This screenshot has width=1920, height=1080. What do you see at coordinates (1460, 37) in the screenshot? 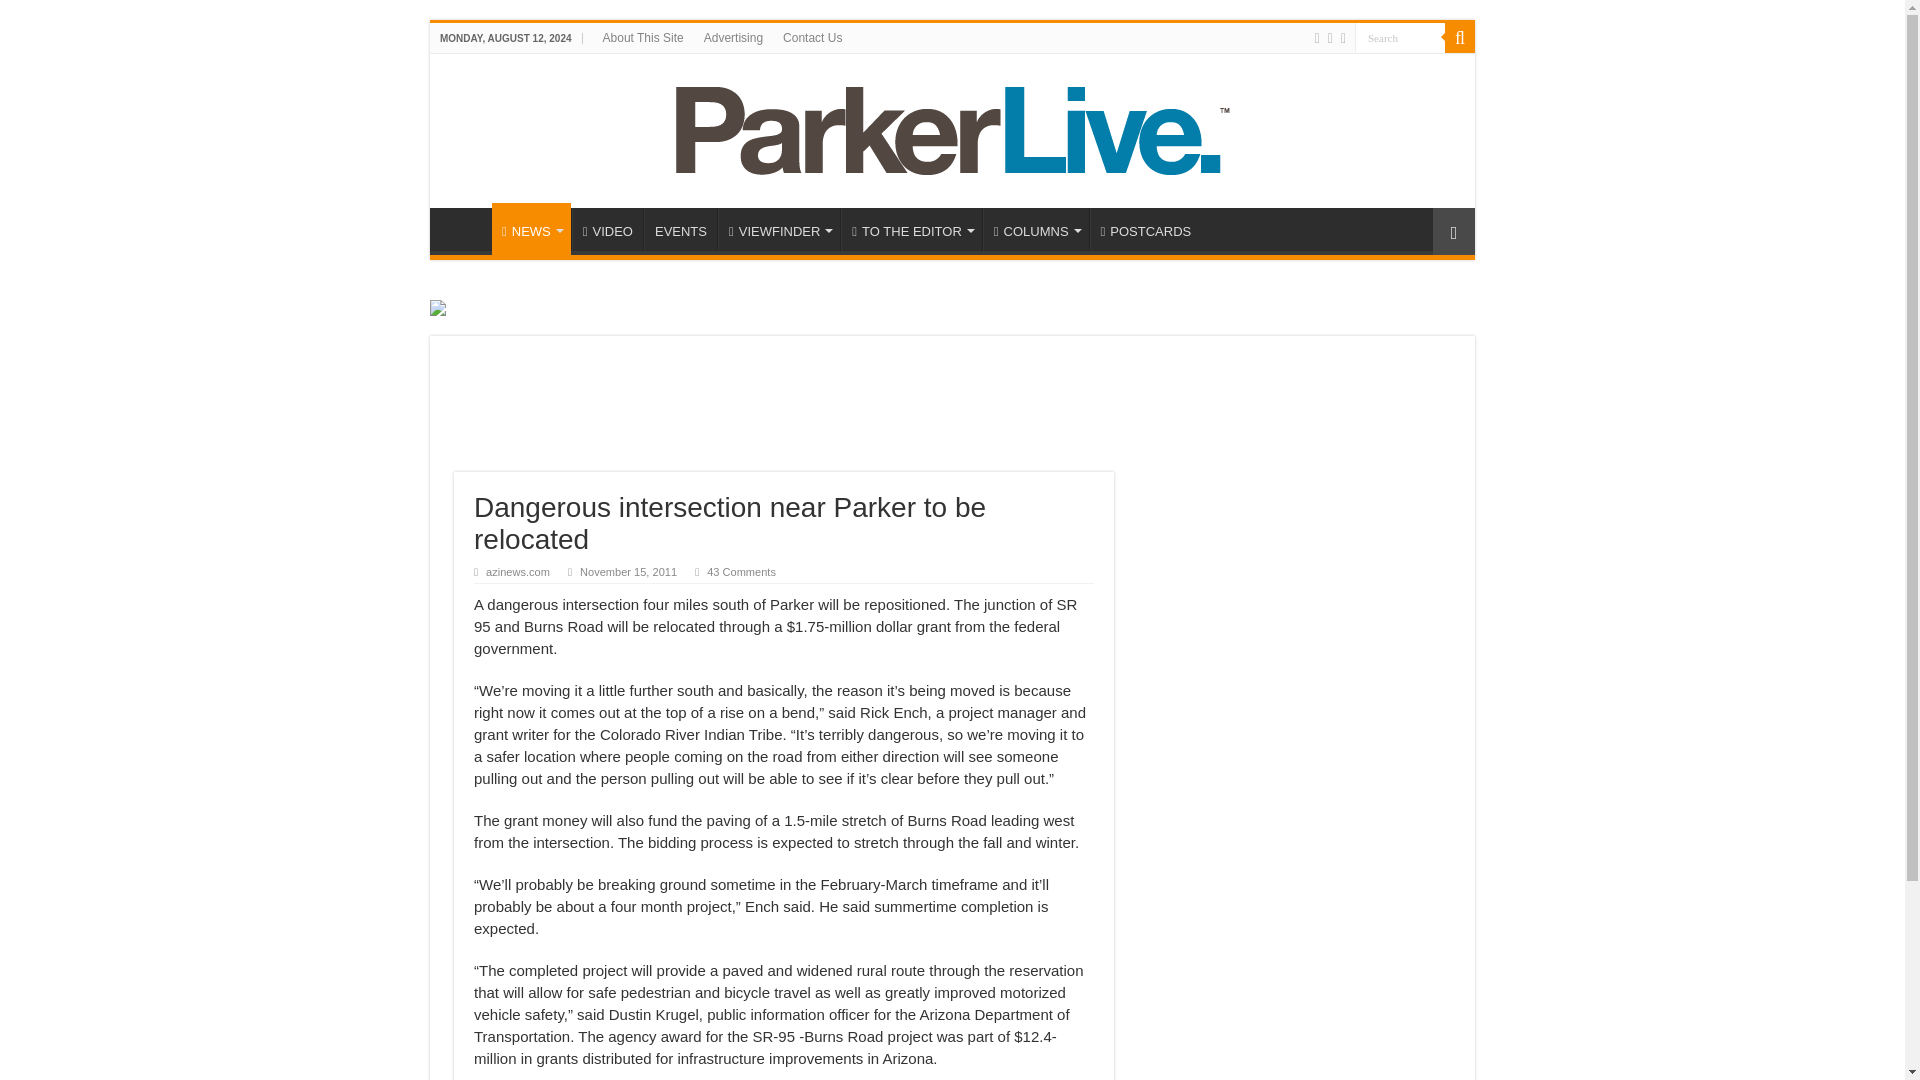
I see `Search` at bounding box center [1460, 37].